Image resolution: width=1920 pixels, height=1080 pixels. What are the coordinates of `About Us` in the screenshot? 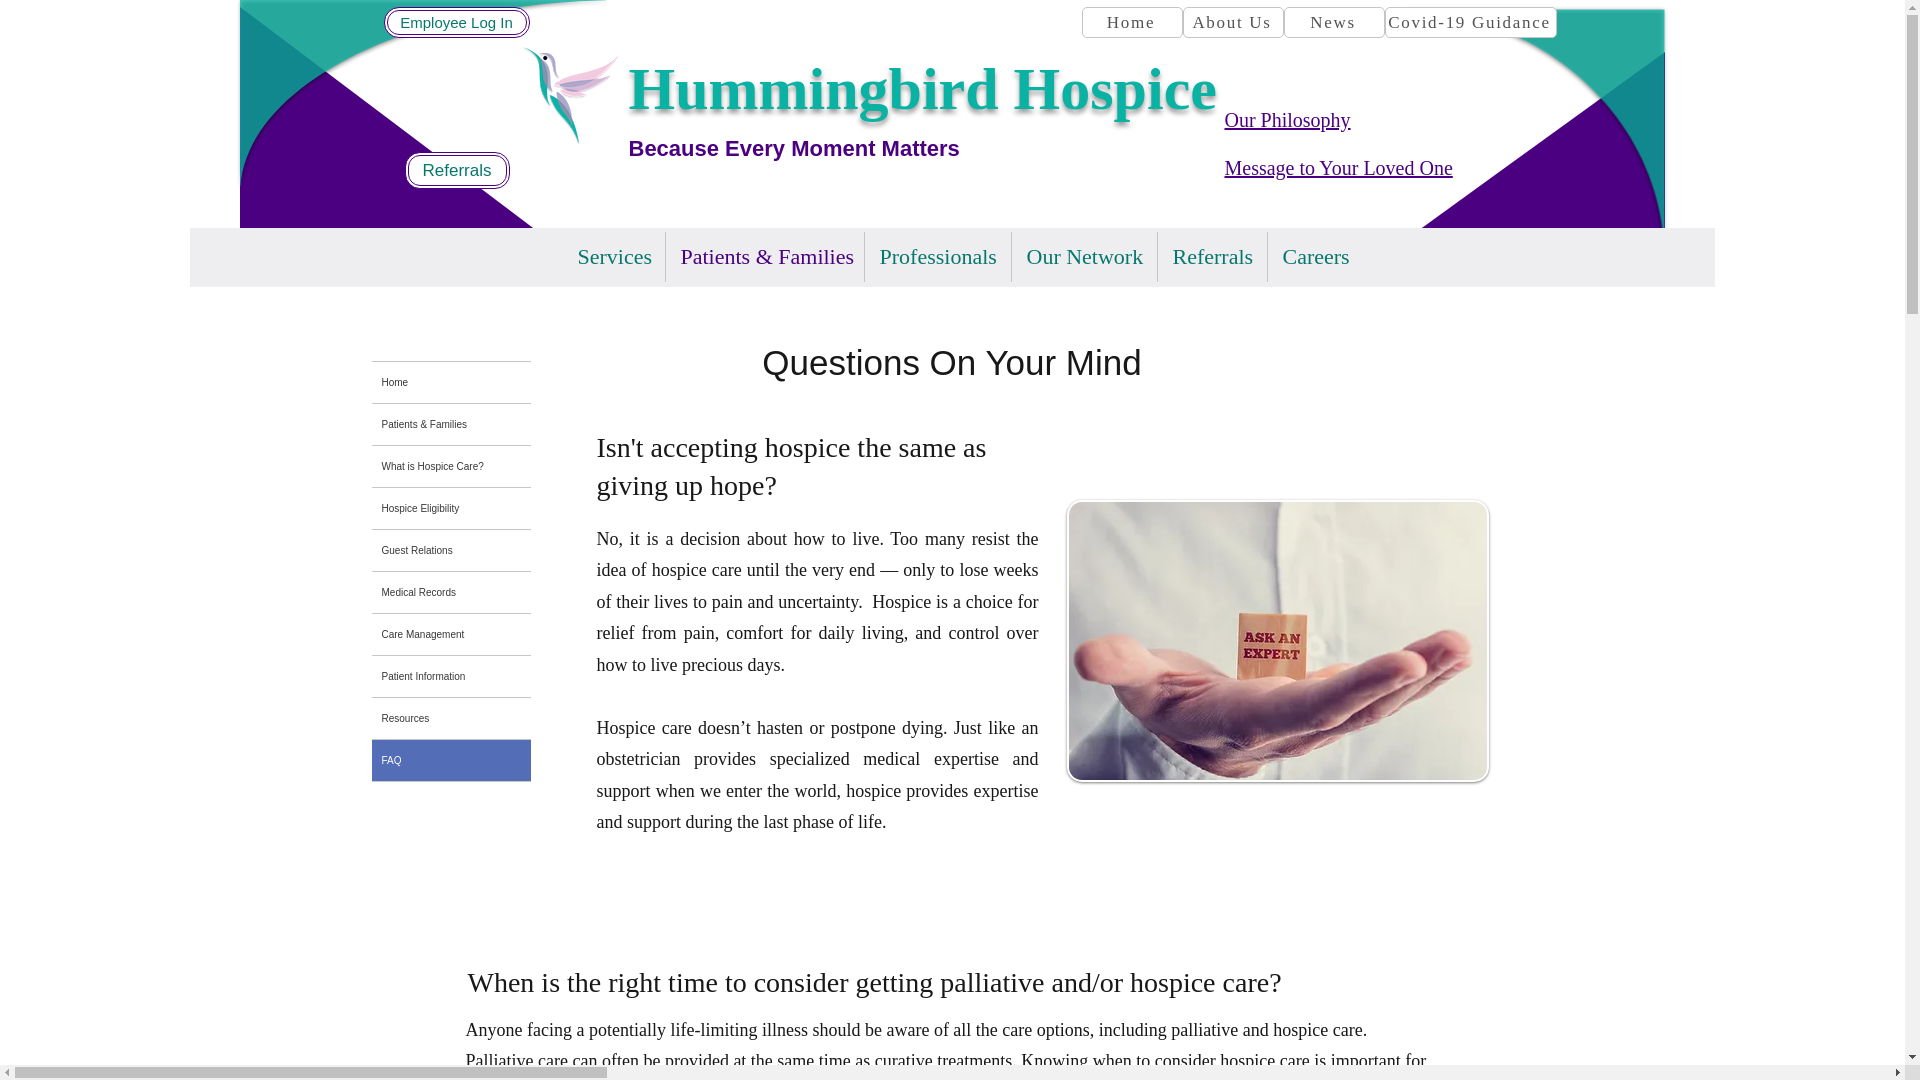 It's located at (1232, 22).